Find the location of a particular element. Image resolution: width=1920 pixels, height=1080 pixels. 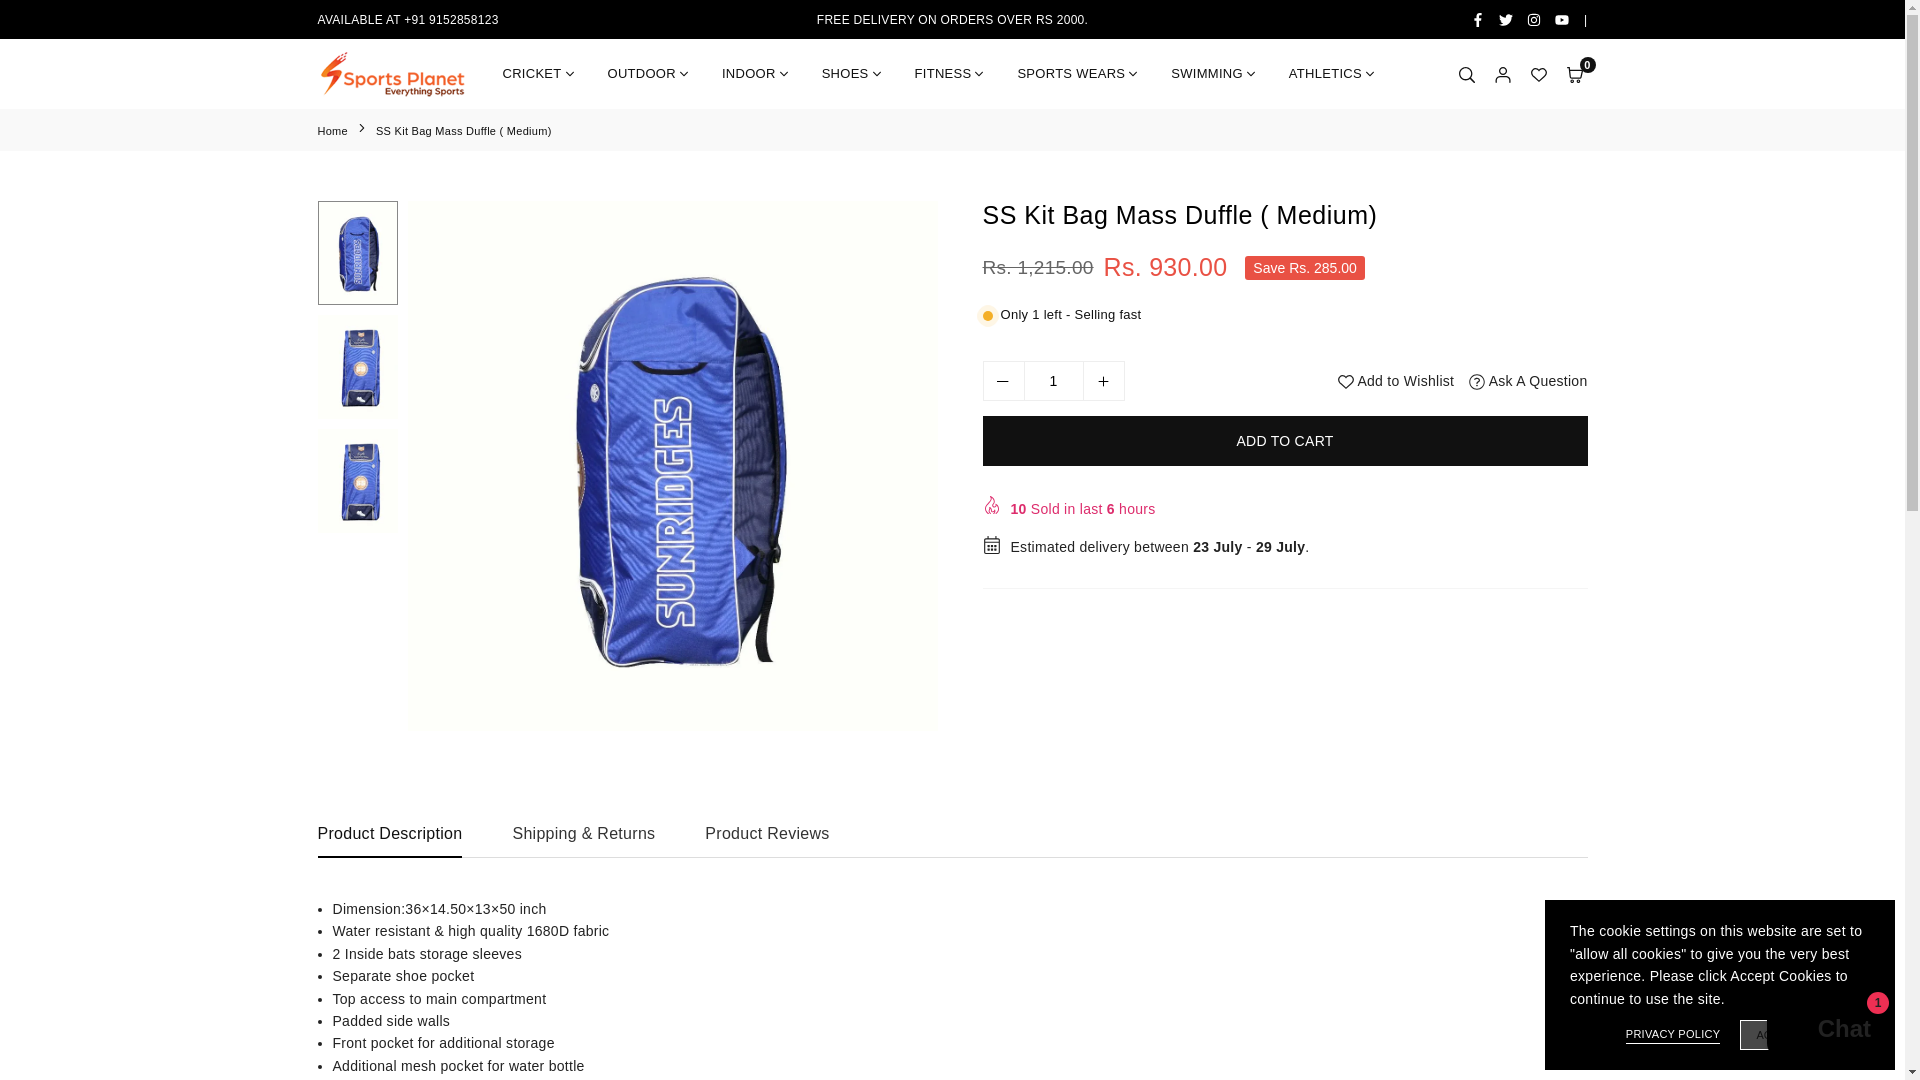

ACCOUNT is located at coordinates (1502, 74).